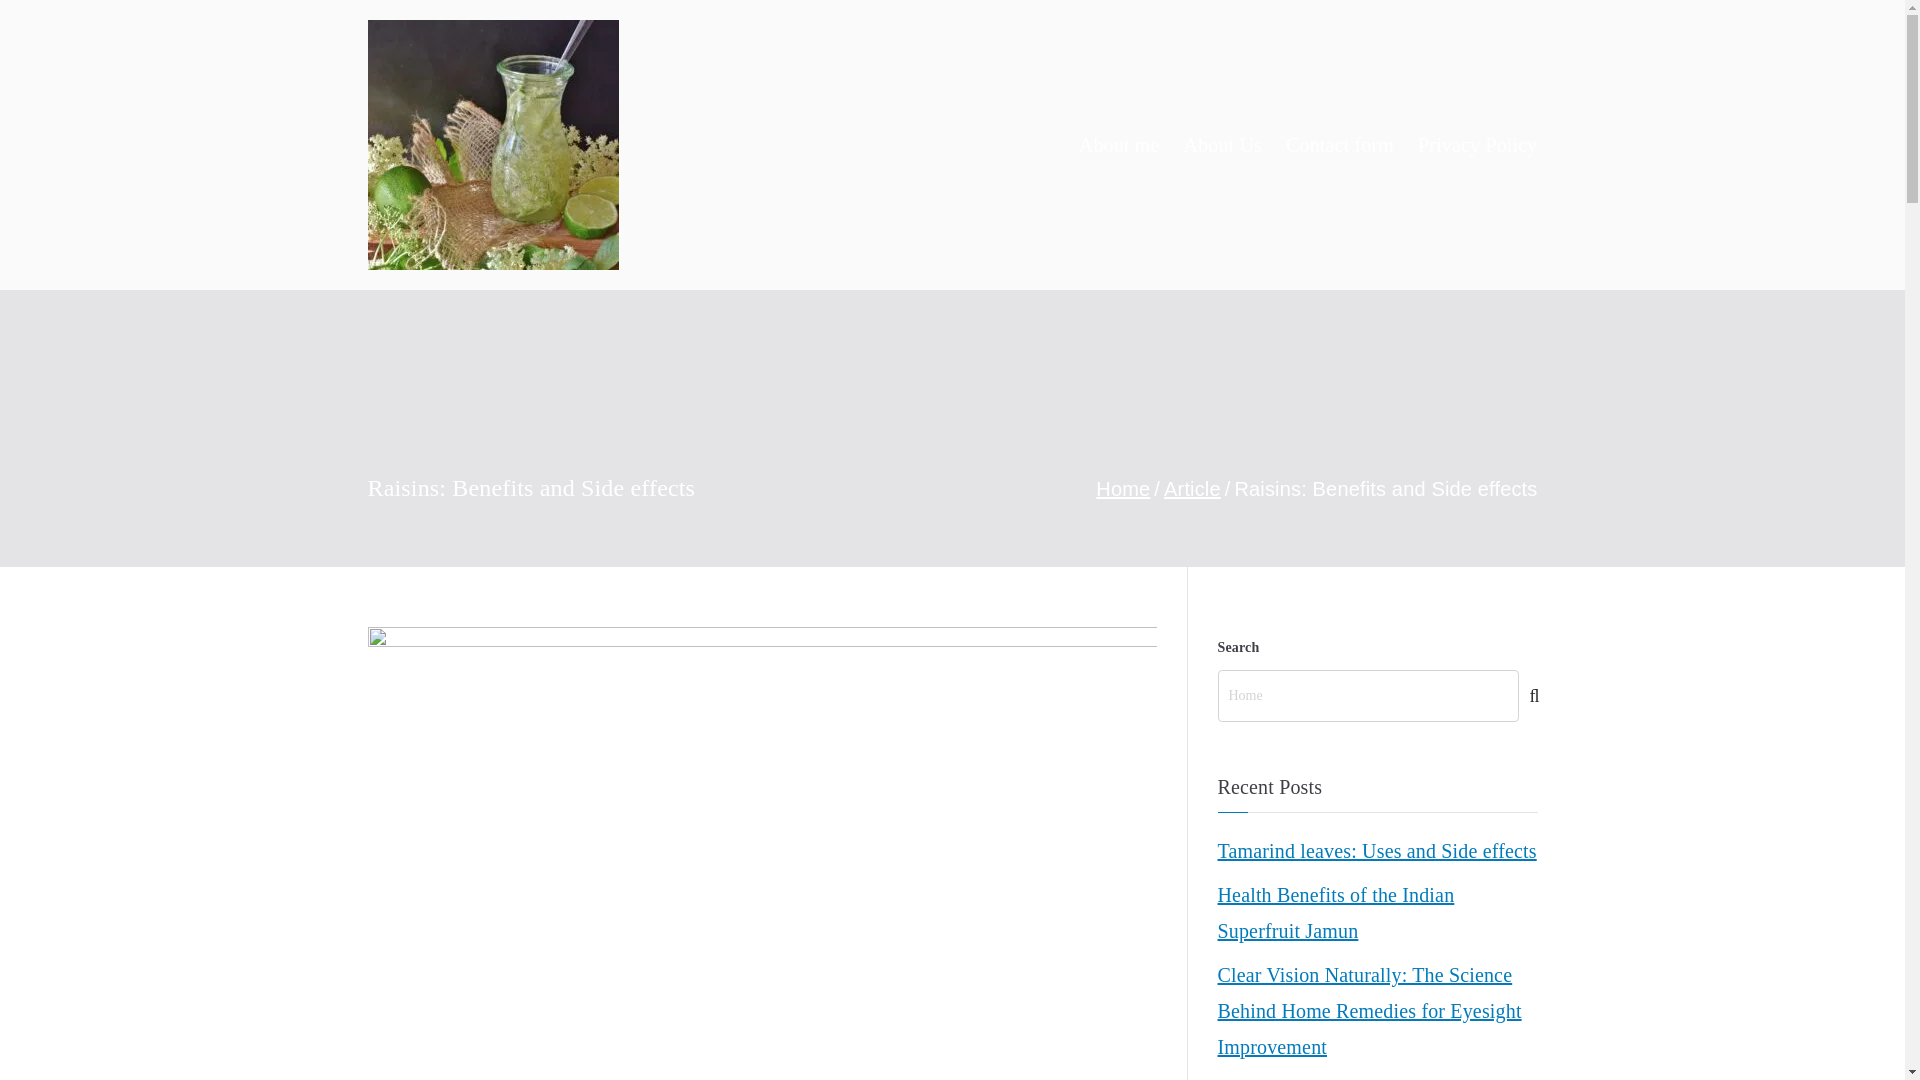 Image resolution: width=1920 pixels, height=1080 pixels. I want to click on Home, so click(1123, 489).